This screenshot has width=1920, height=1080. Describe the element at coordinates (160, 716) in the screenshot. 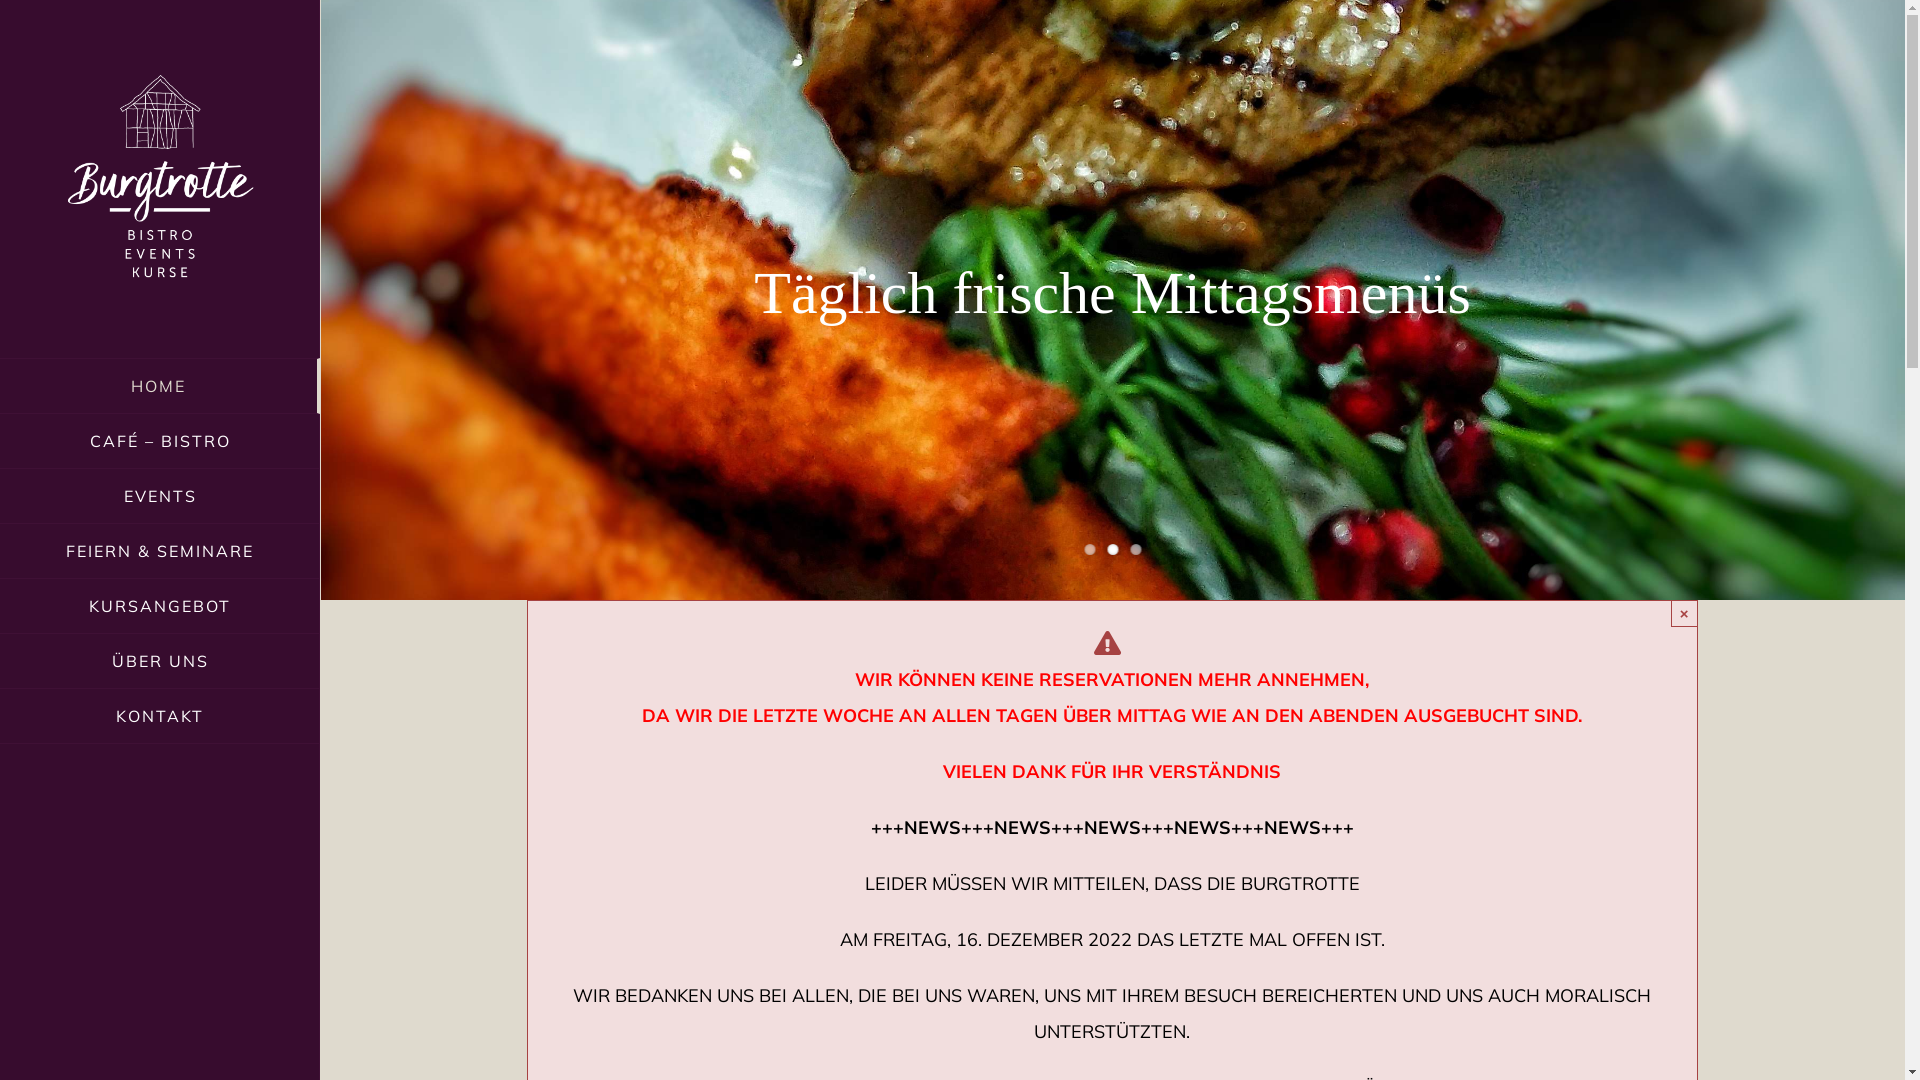

I see `KONTAKT` at that location.